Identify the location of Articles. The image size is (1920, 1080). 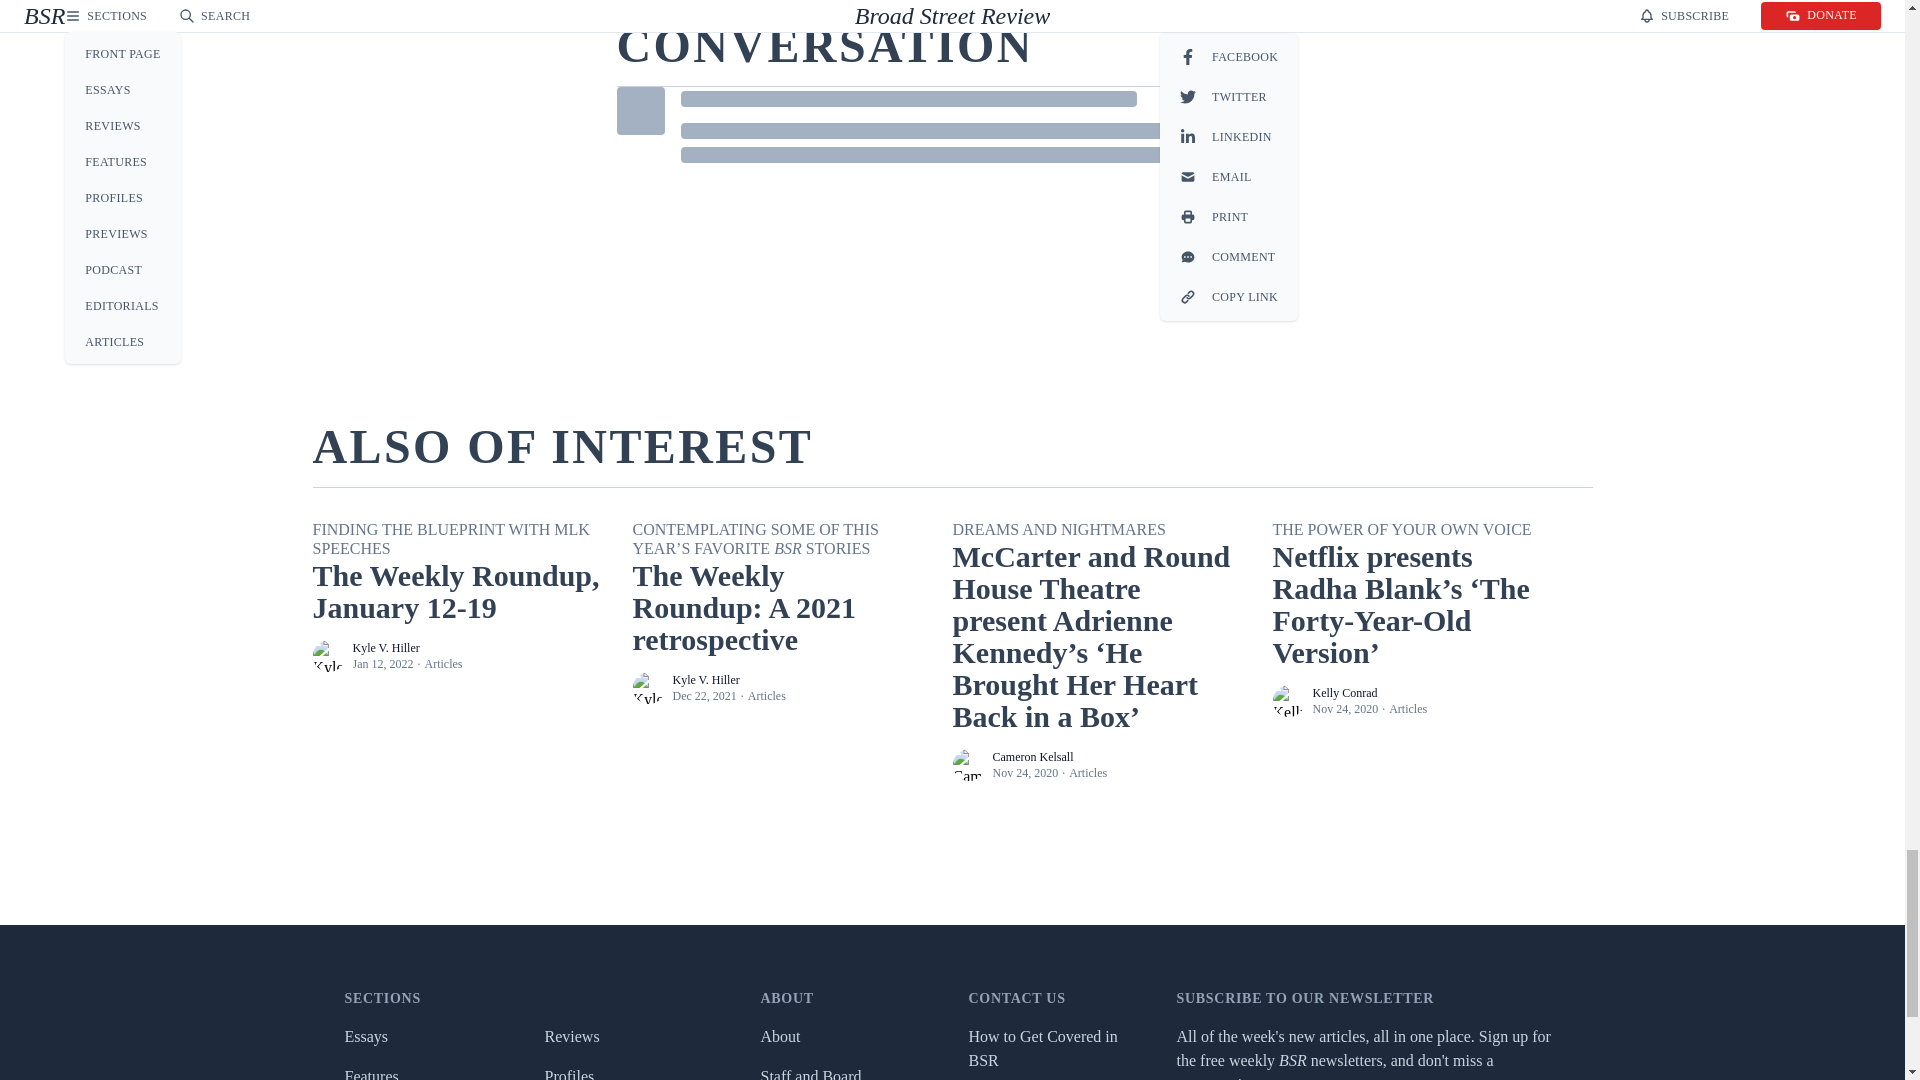
(766, 696).